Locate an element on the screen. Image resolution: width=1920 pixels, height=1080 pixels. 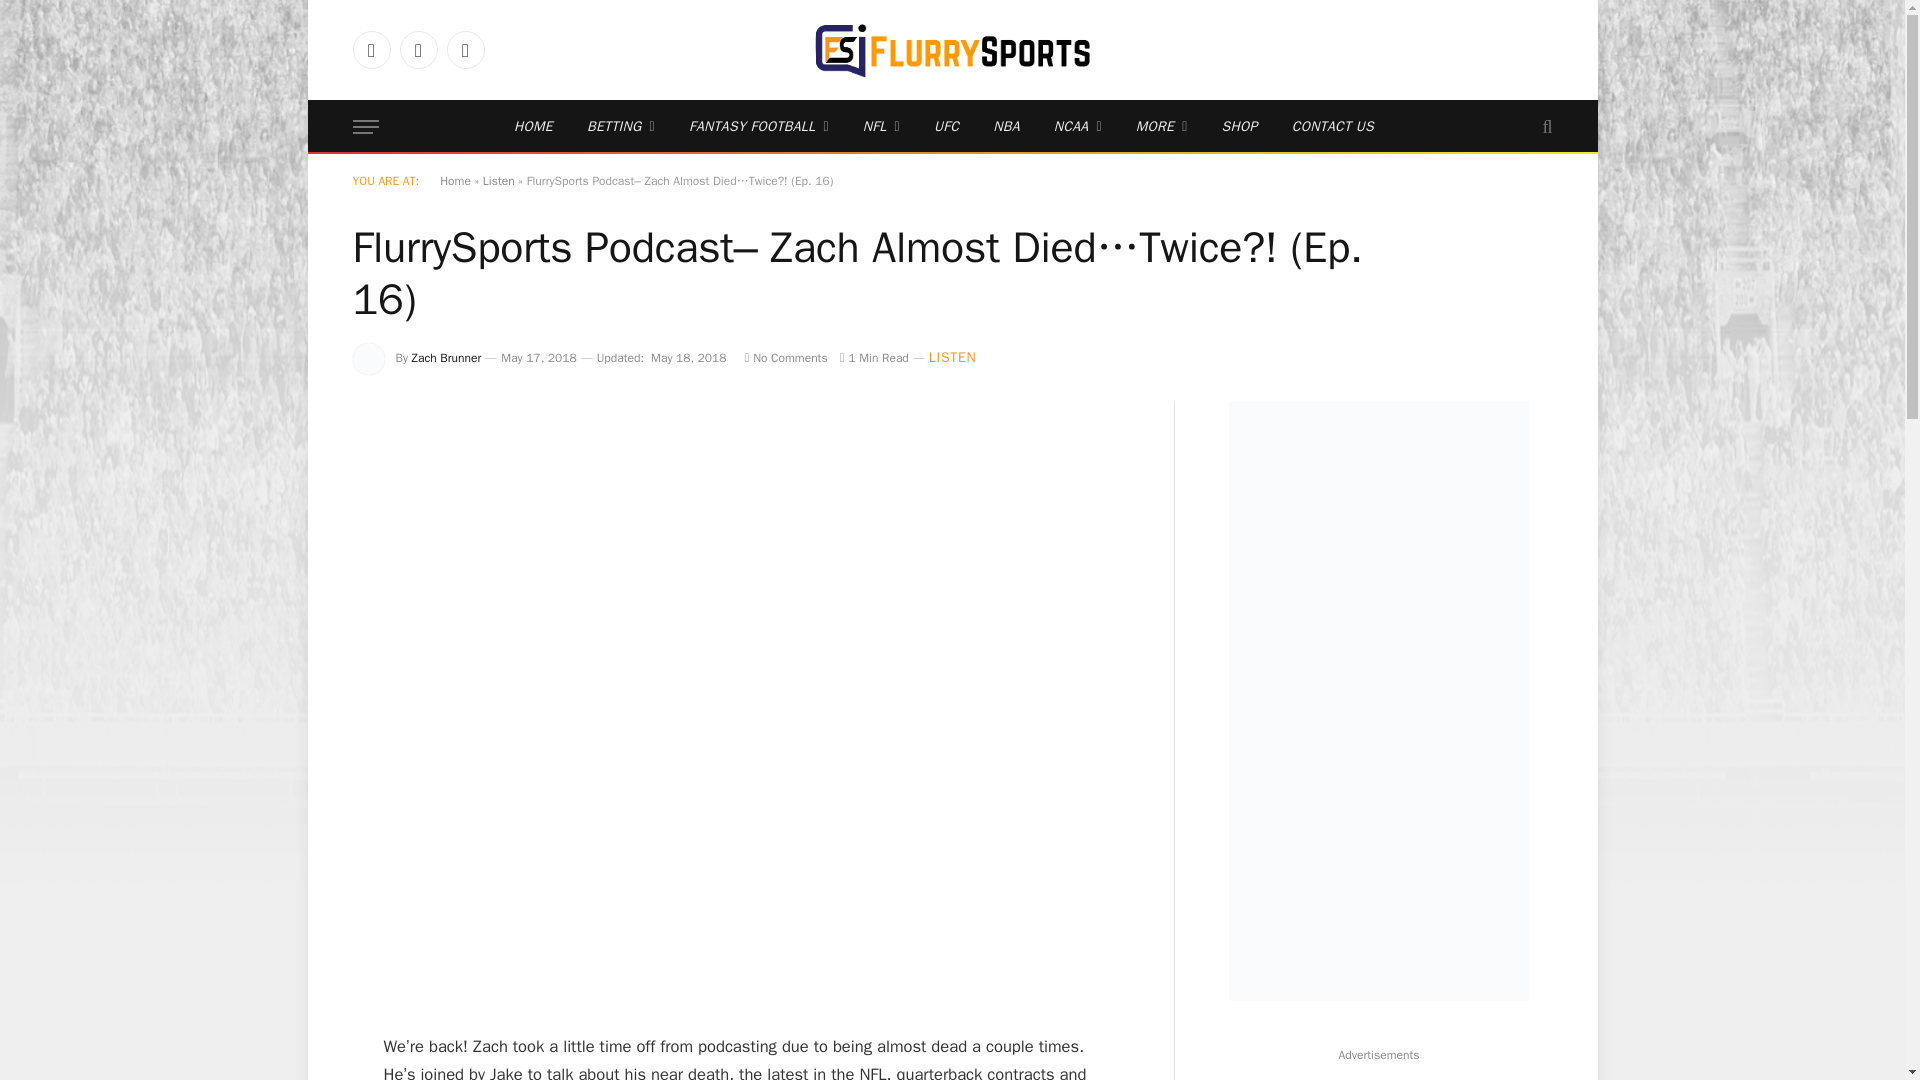
Posts by Zach Brunner is located at coordinates (446, 358).